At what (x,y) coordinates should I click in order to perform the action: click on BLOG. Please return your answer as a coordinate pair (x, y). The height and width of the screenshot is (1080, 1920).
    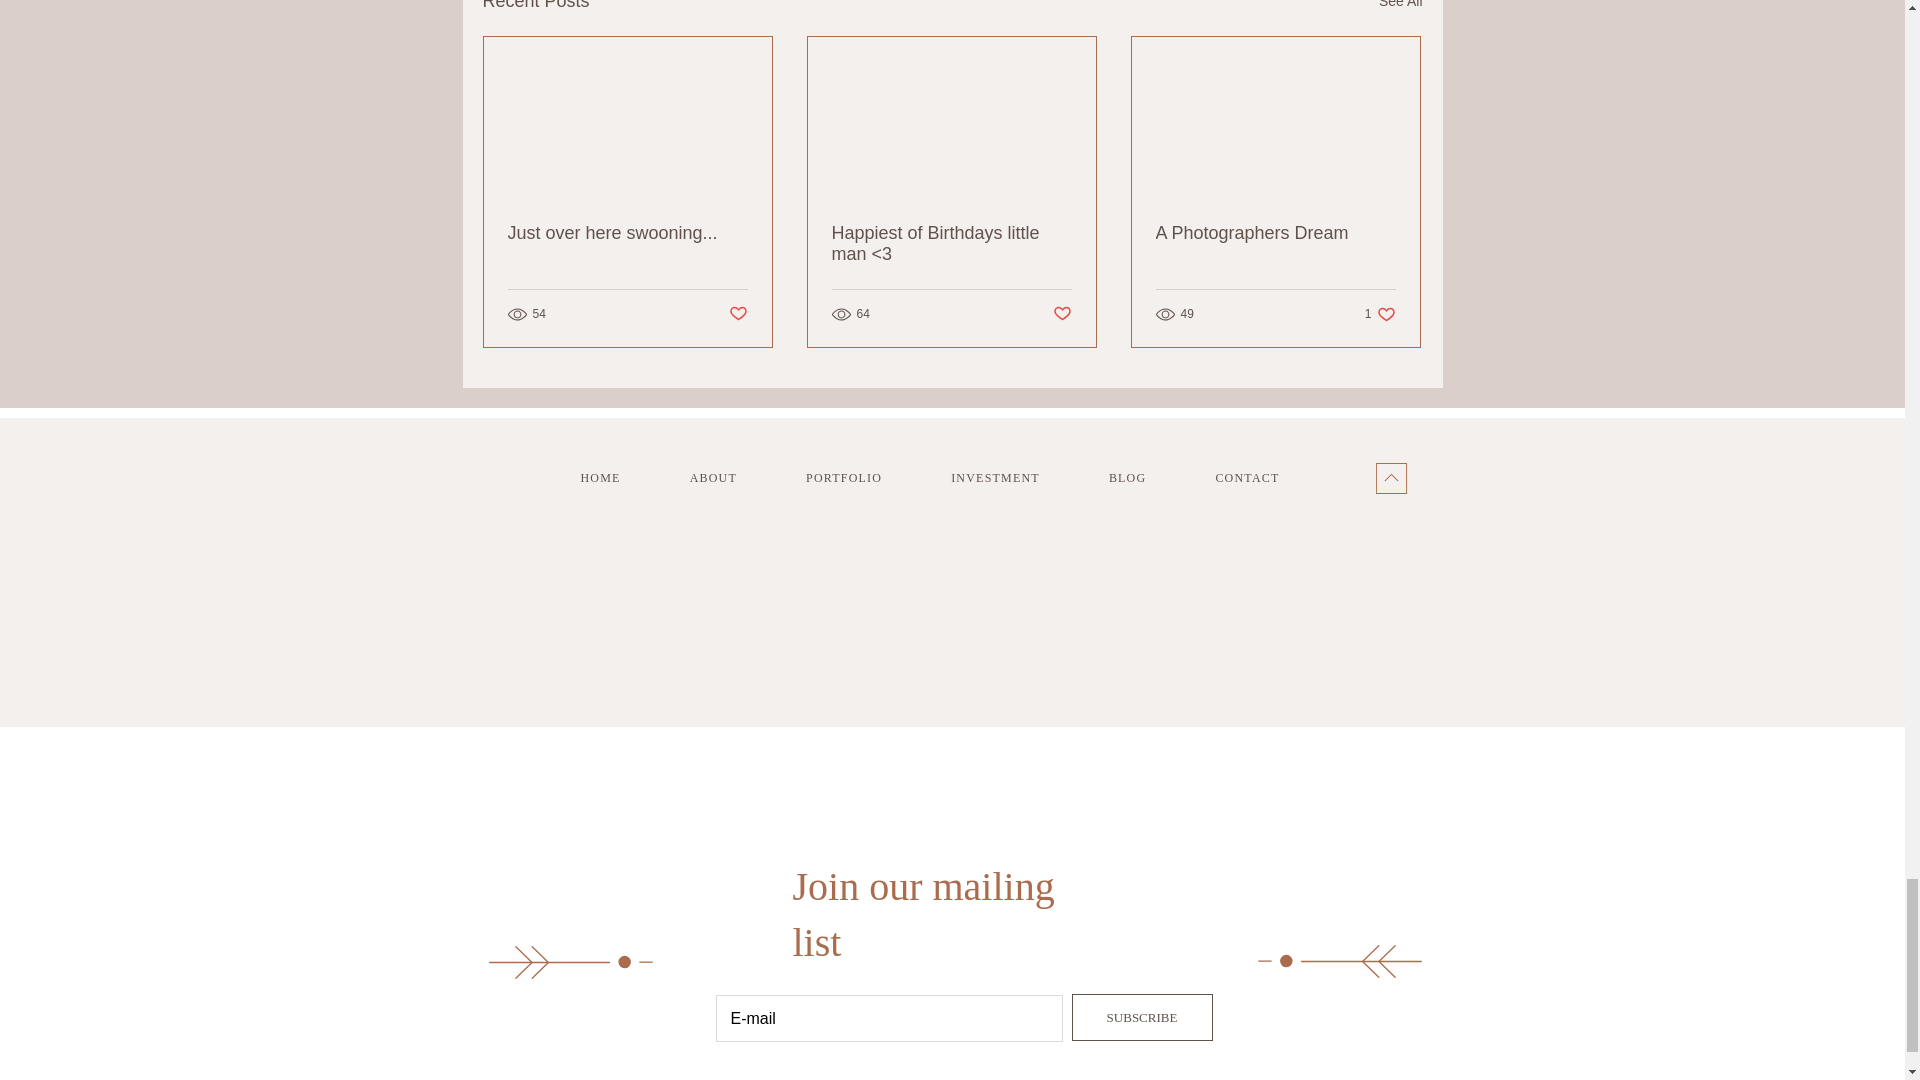
    Looking at the image, I should click on (1400, 8).